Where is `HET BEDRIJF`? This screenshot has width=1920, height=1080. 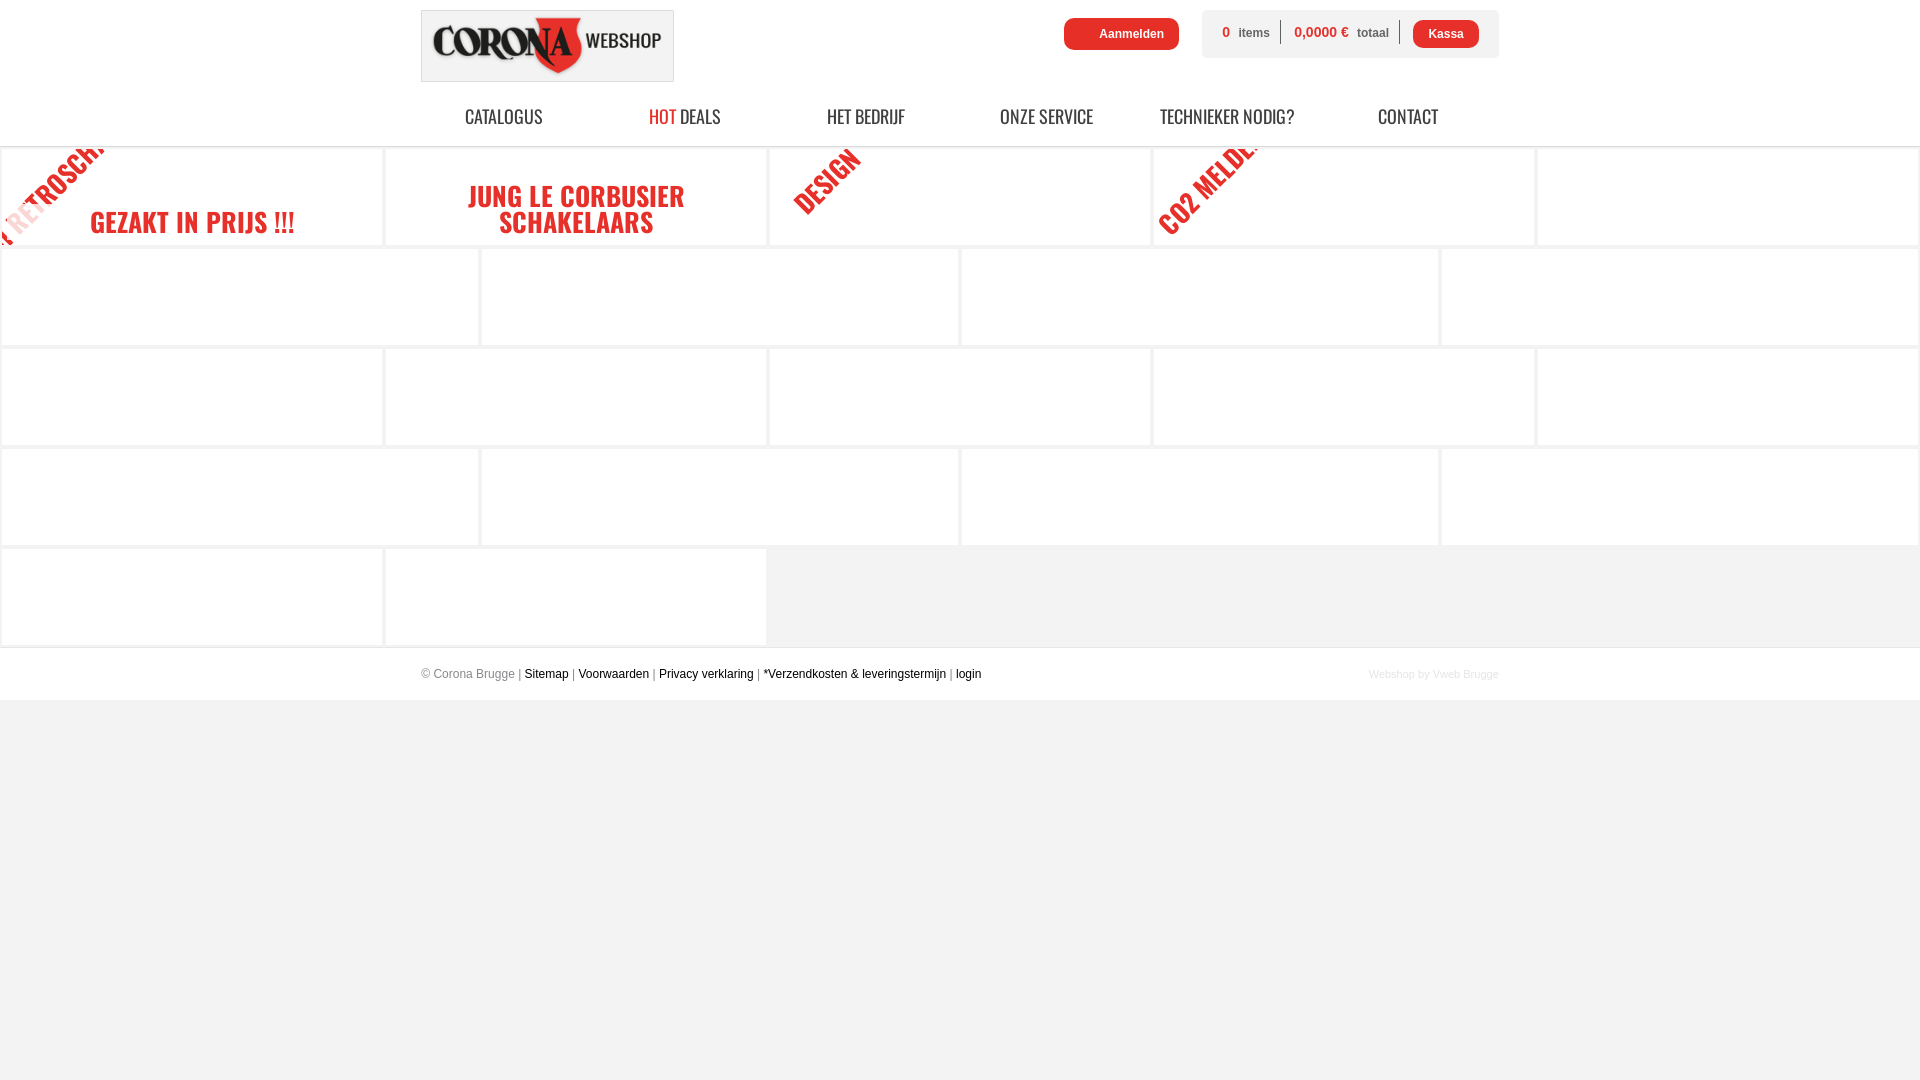 HET BEDRIJF is located at coordinates (866, 116).